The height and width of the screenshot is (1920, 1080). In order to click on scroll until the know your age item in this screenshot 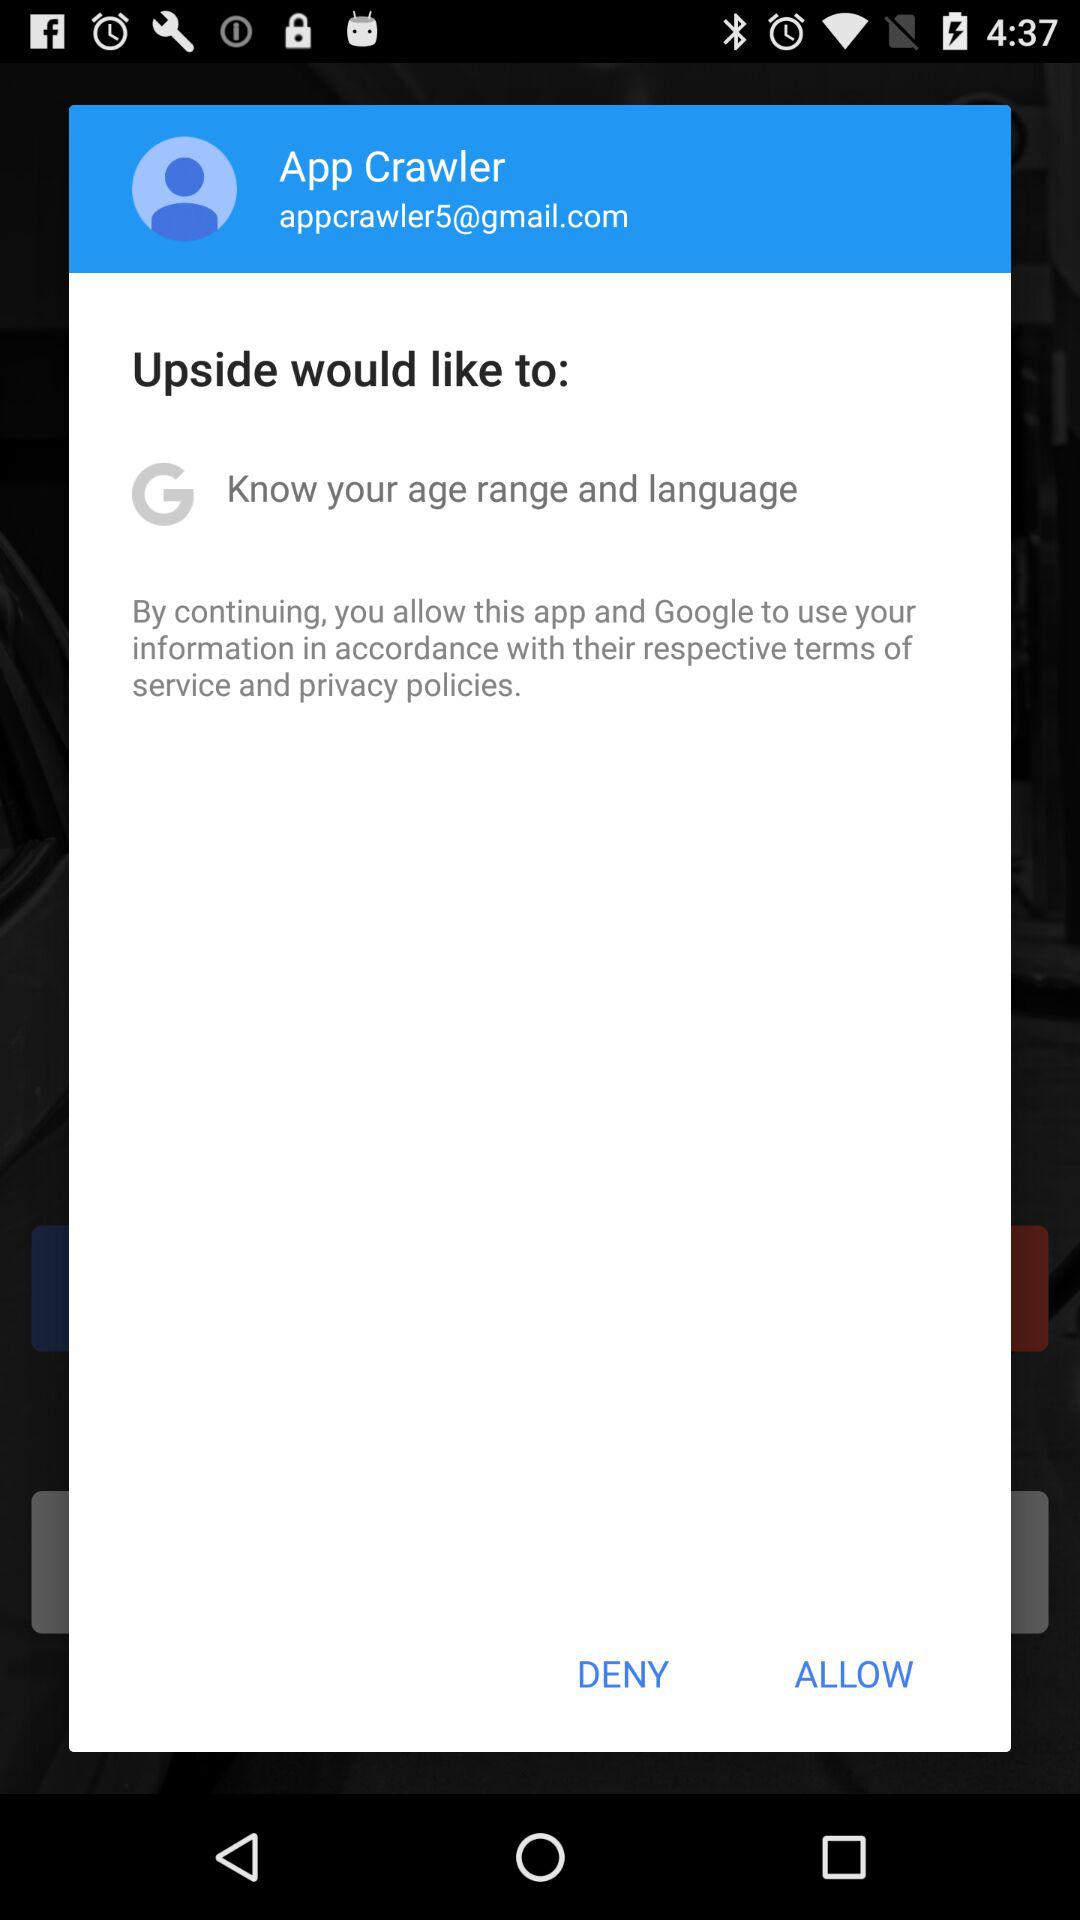, I will do `click(512, 487)`.